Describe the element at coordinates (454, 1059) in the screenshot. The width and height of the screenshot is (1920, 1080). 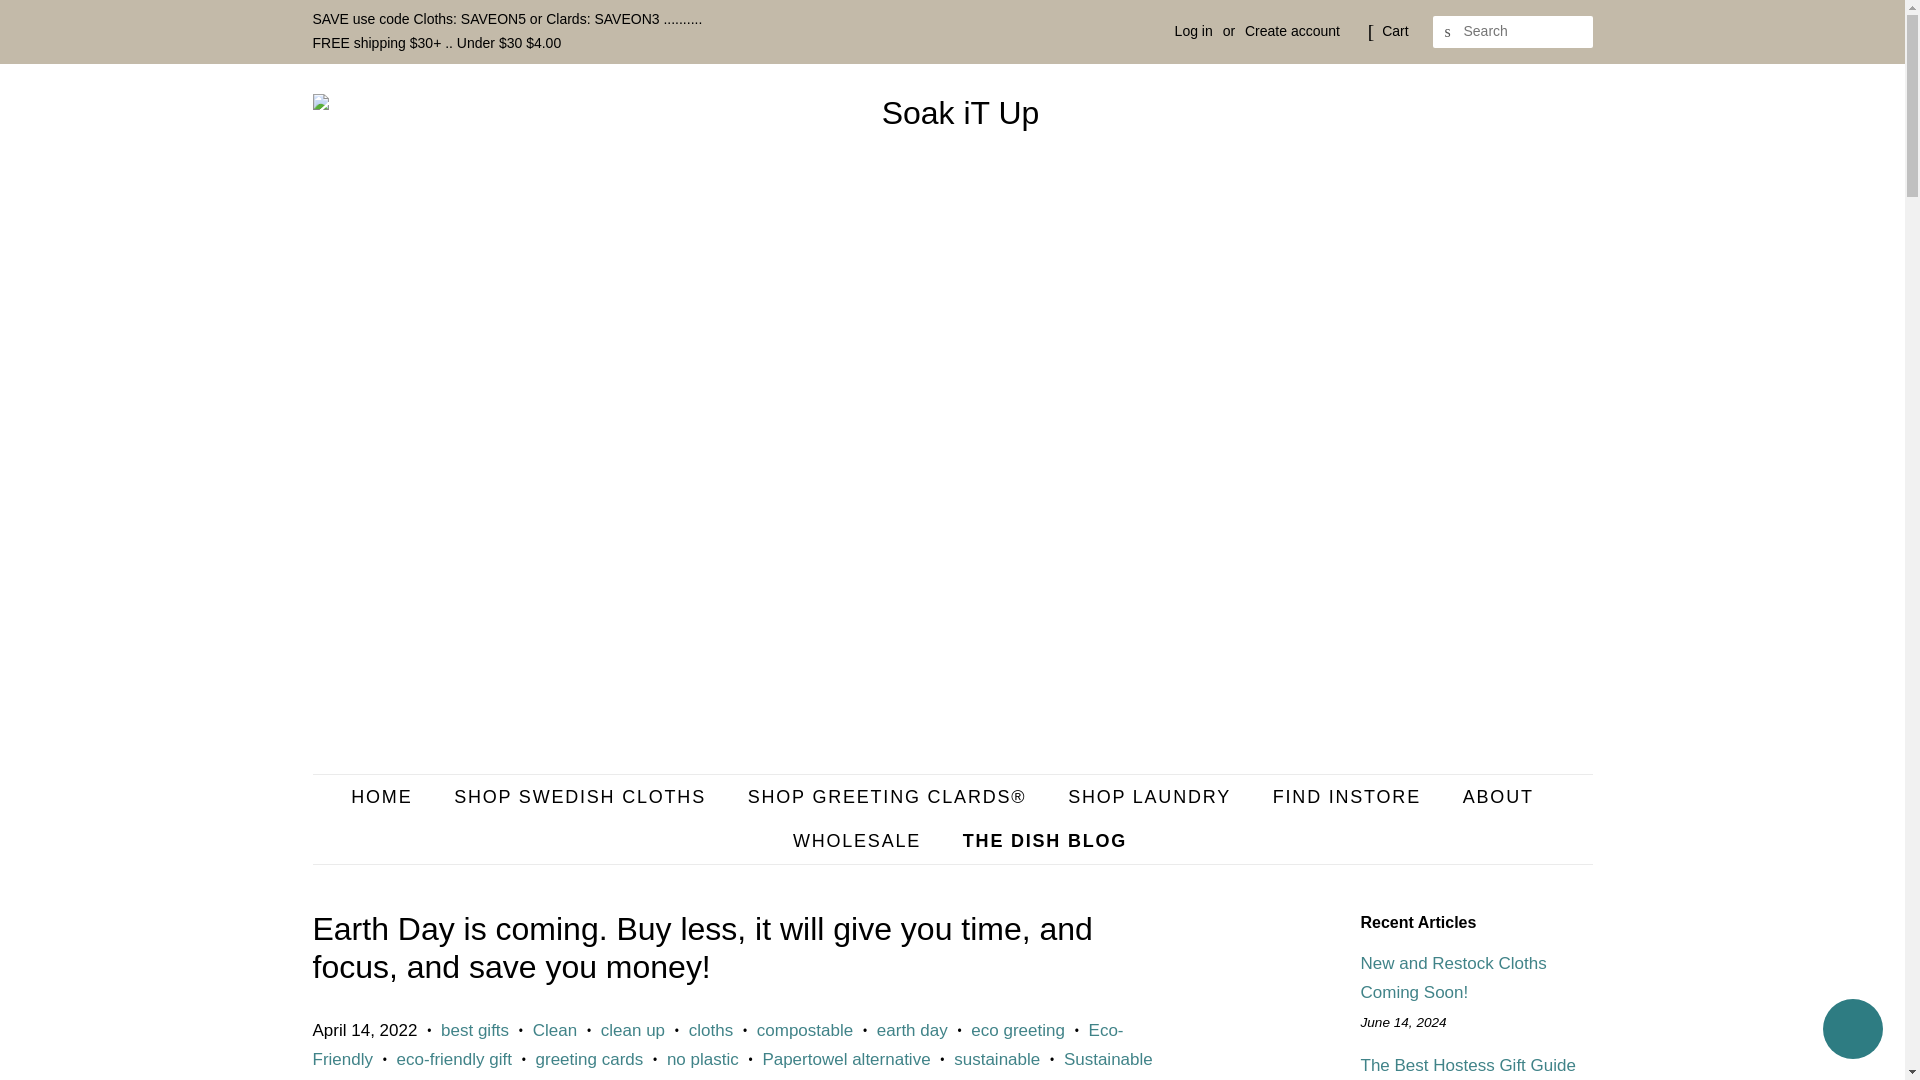
I see `eco-friendly gift` at that location.